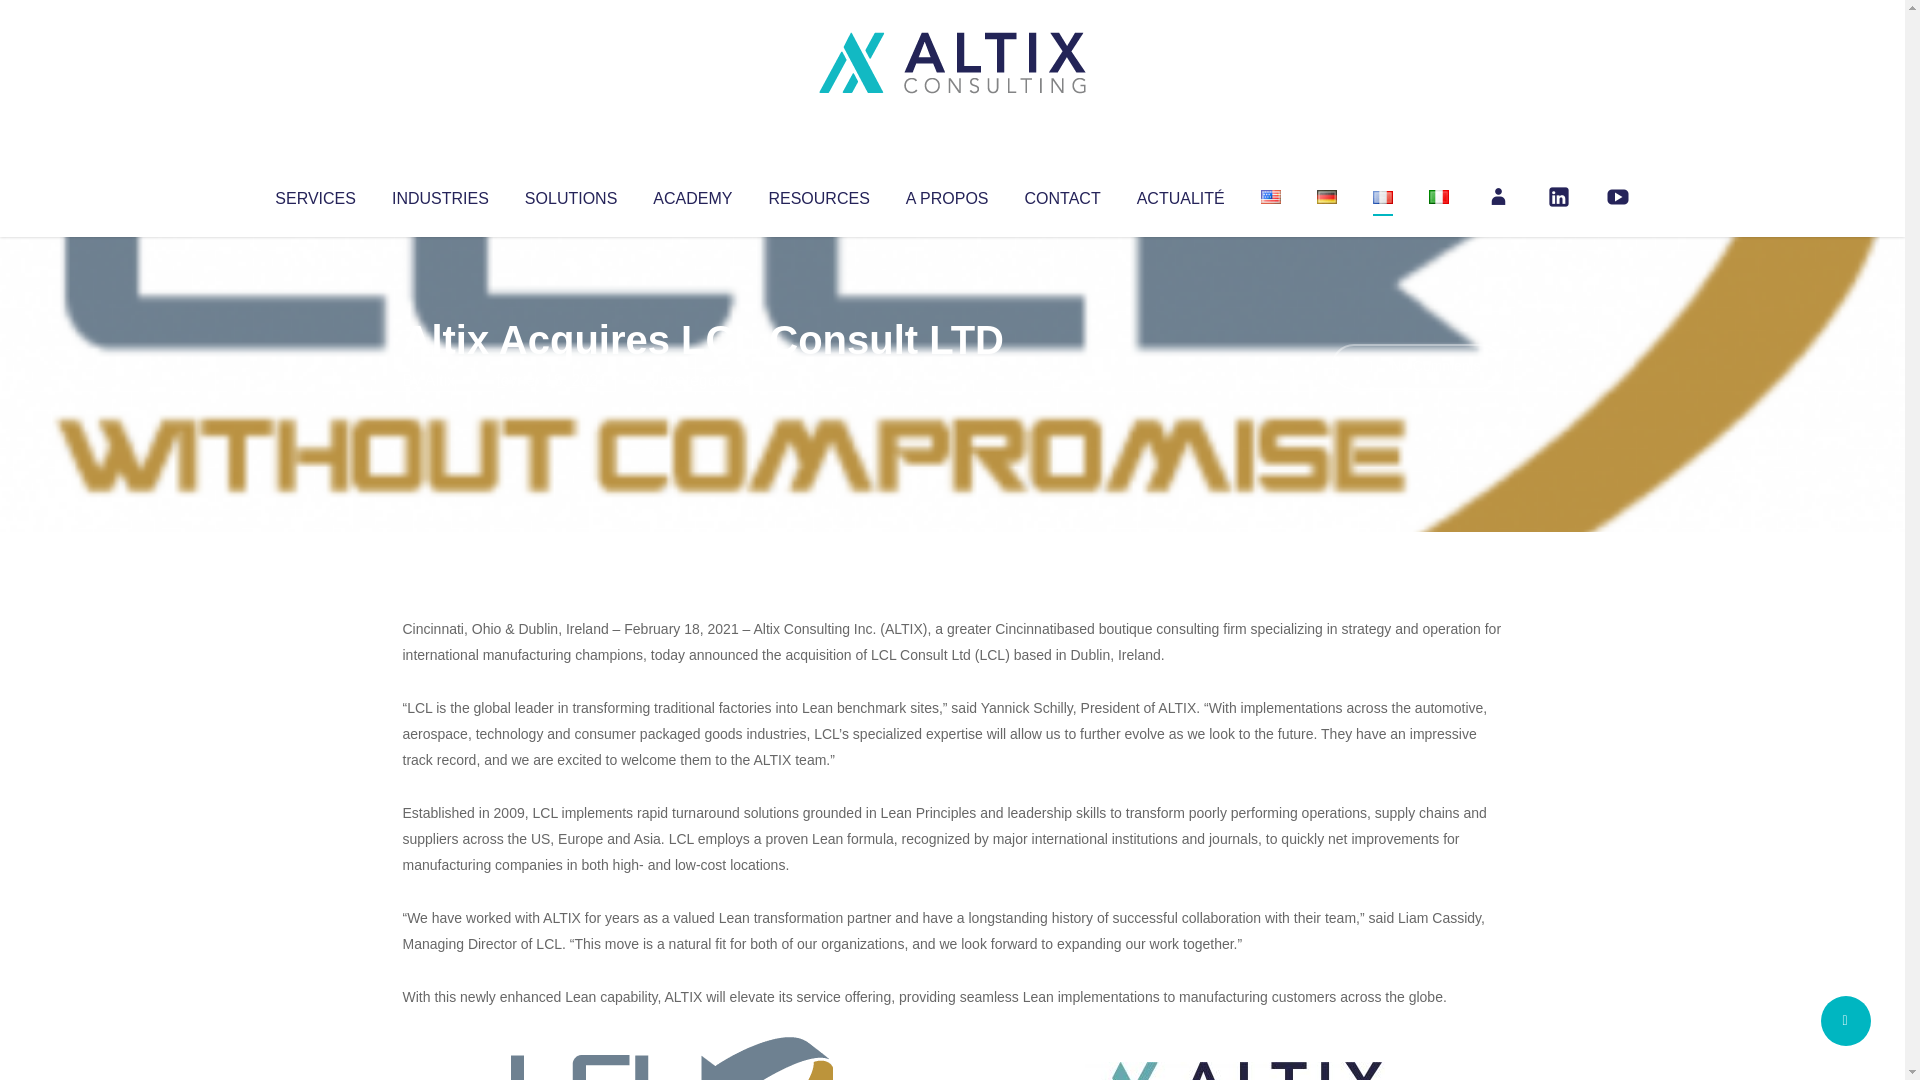  I want to click on SERVICES, so click(314, 194).